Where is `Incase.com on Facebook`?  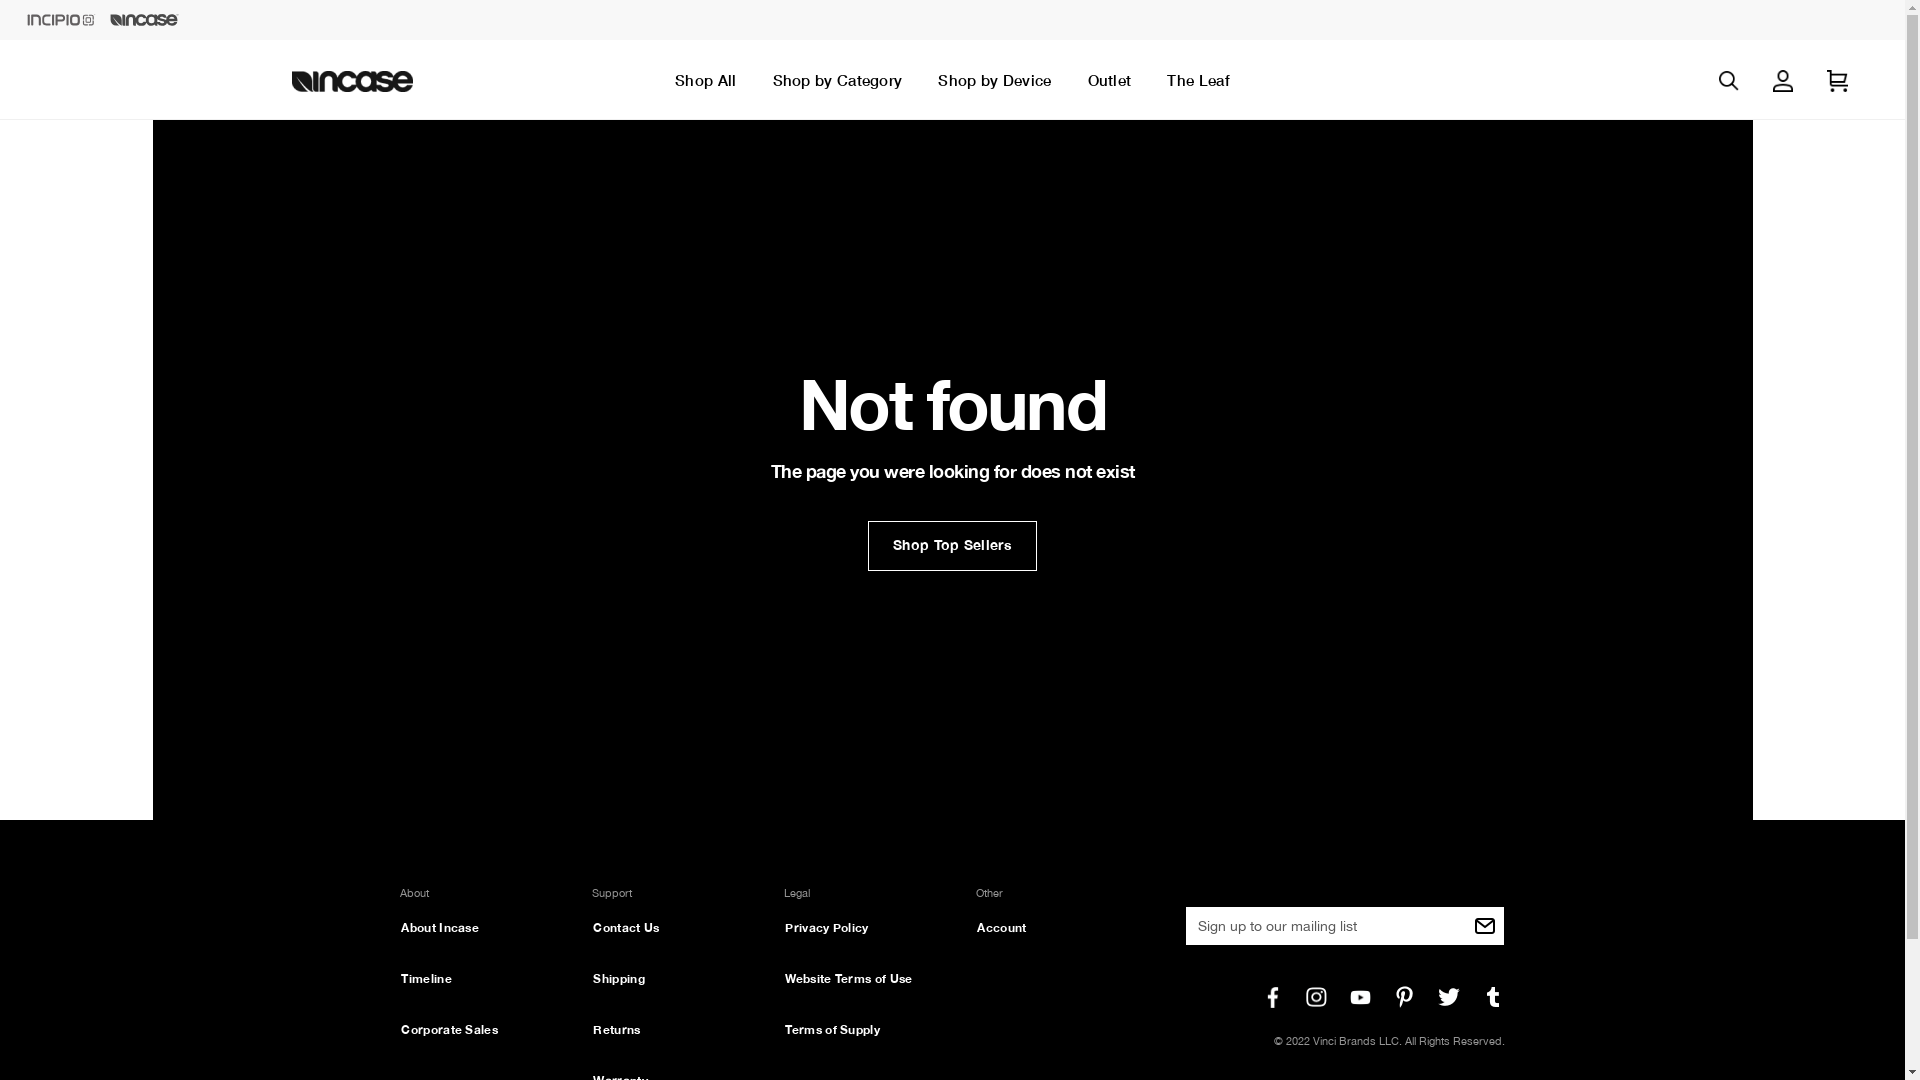 Incase.com on Facebook is located at coordinates (1273, 997).